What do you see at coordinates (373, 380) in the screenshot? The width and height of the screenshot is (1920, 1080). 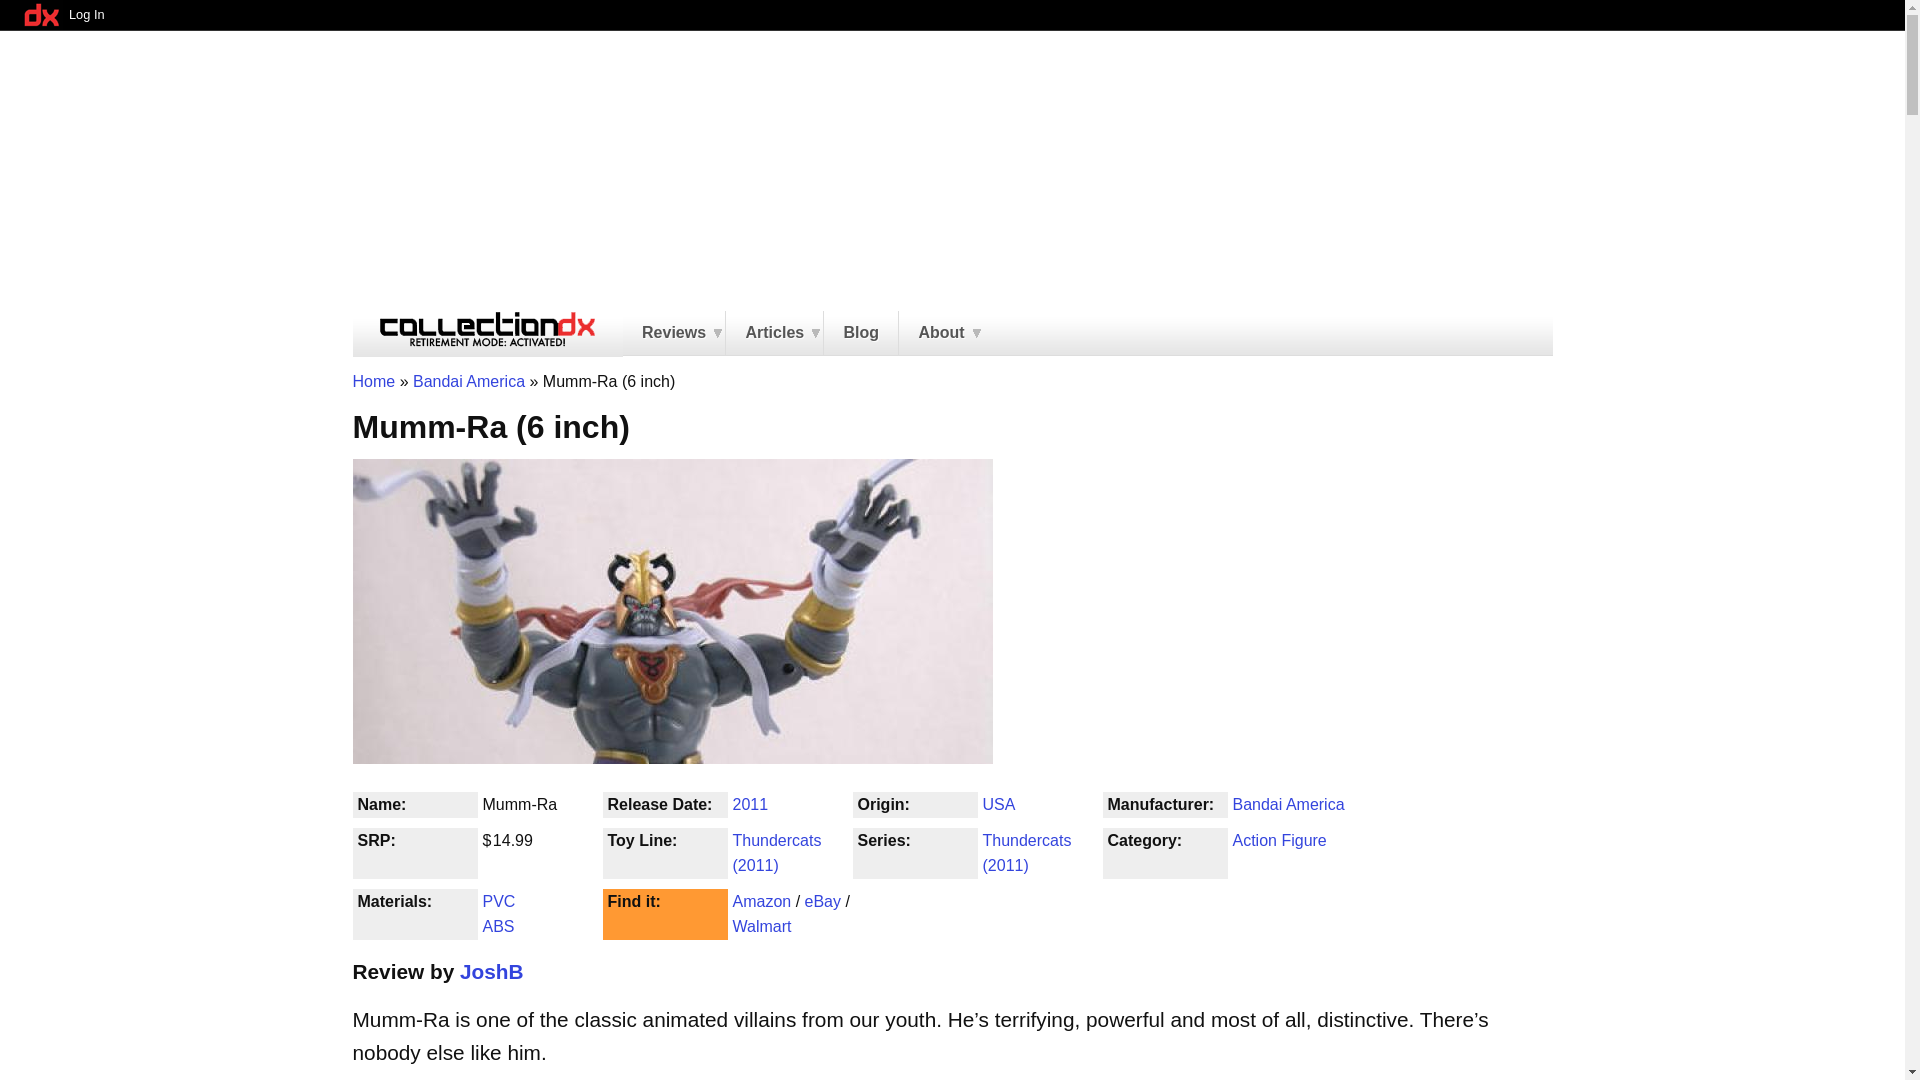 I see `Home` at bounding box center [373, 380].